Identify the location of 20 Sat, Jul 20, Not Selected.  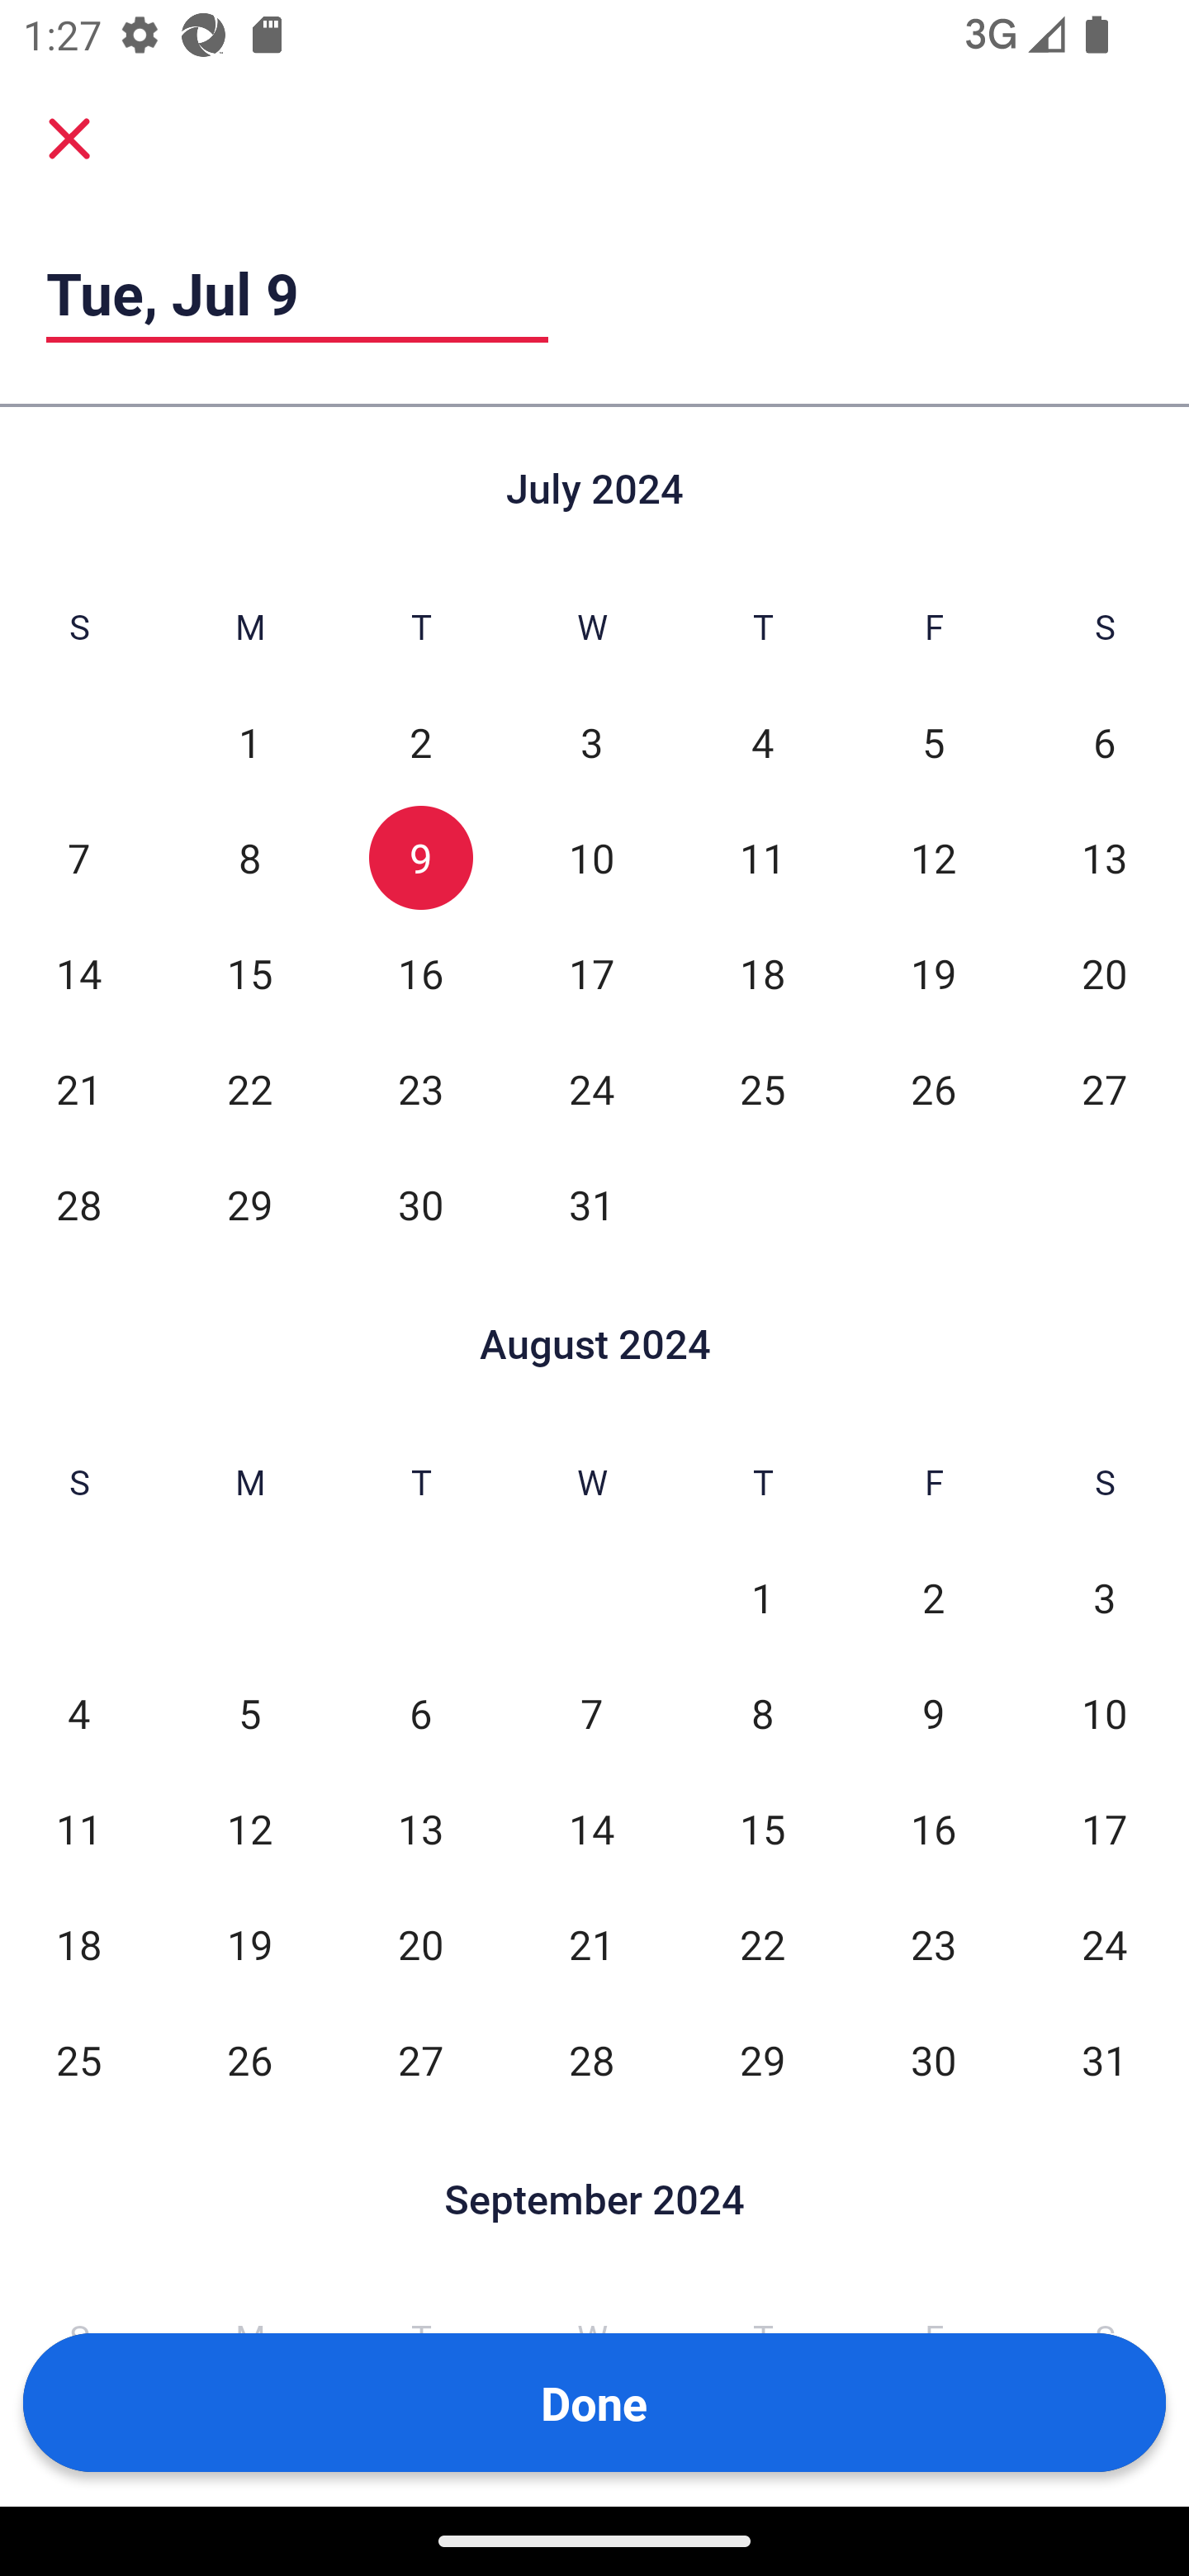
(1105, 973).